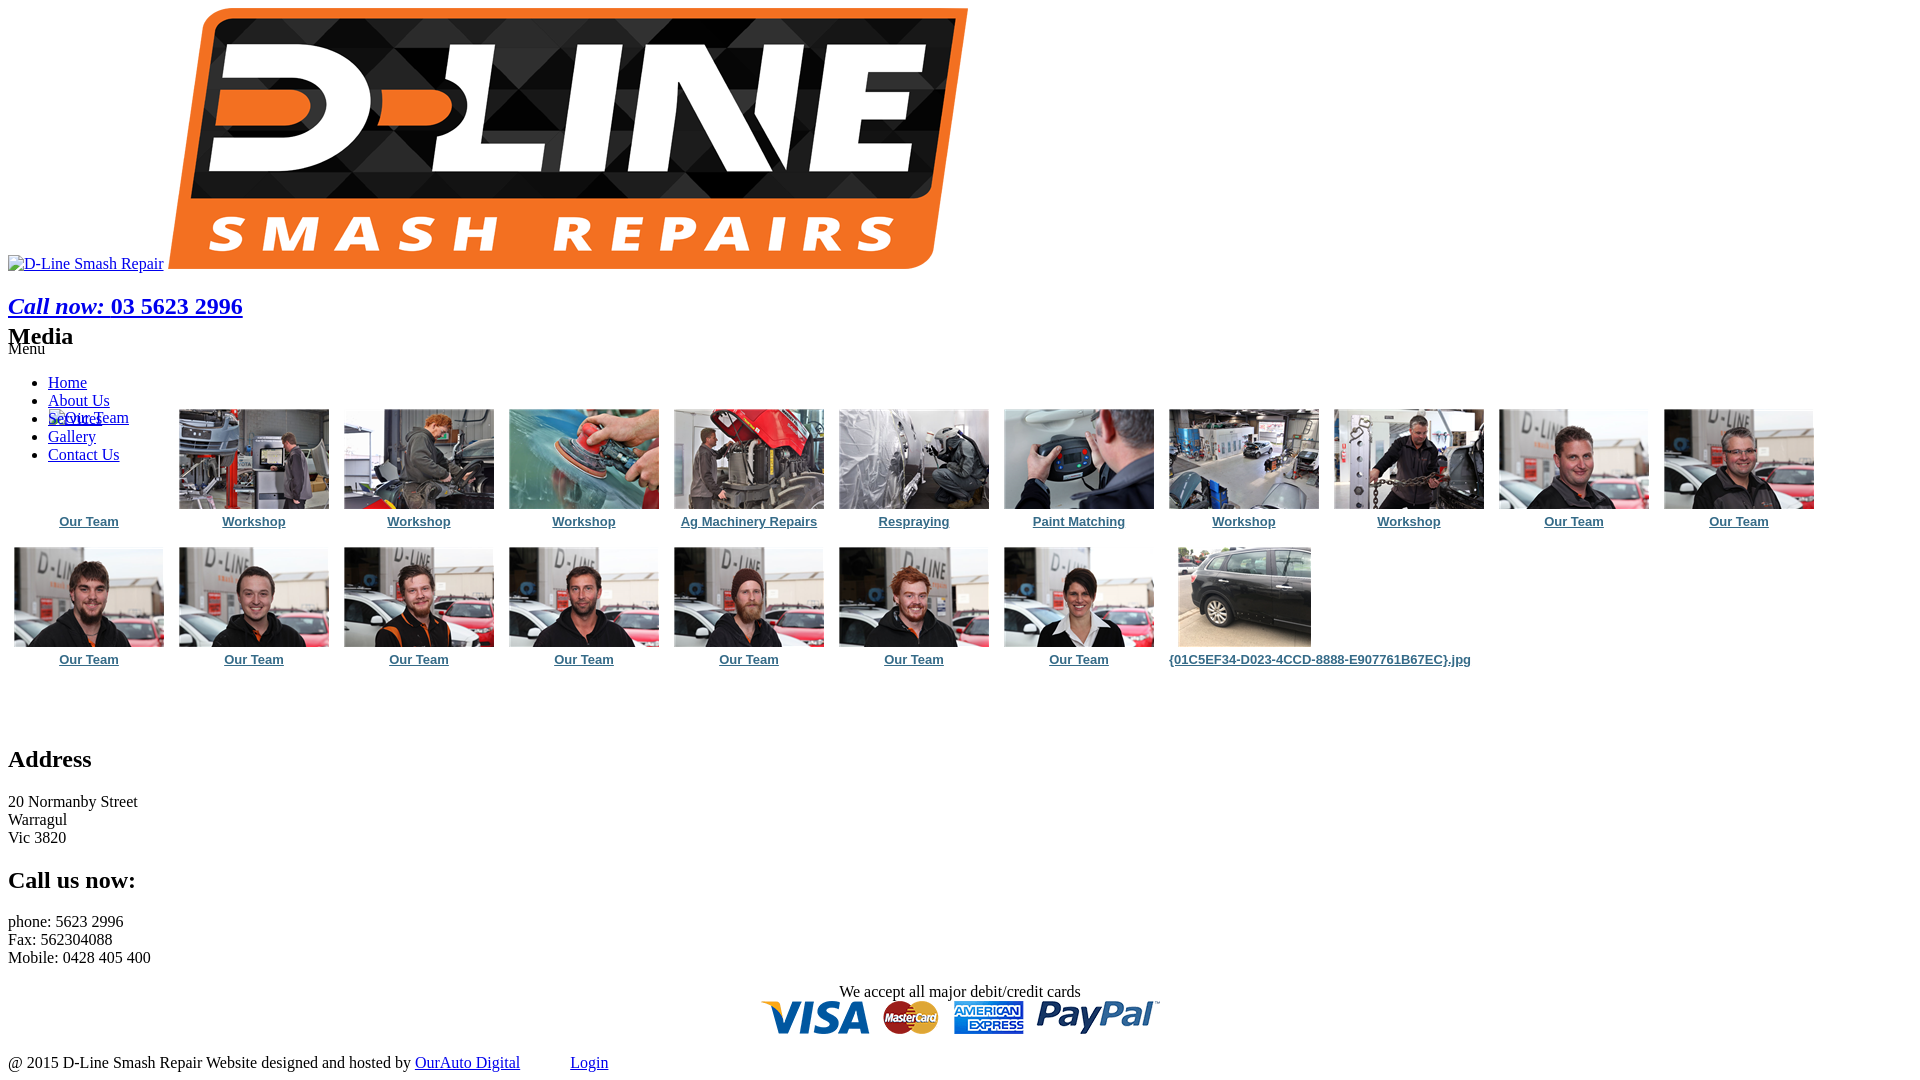 The image size is (1920, 1080). I want to click on Our Team, so click(749, 660).